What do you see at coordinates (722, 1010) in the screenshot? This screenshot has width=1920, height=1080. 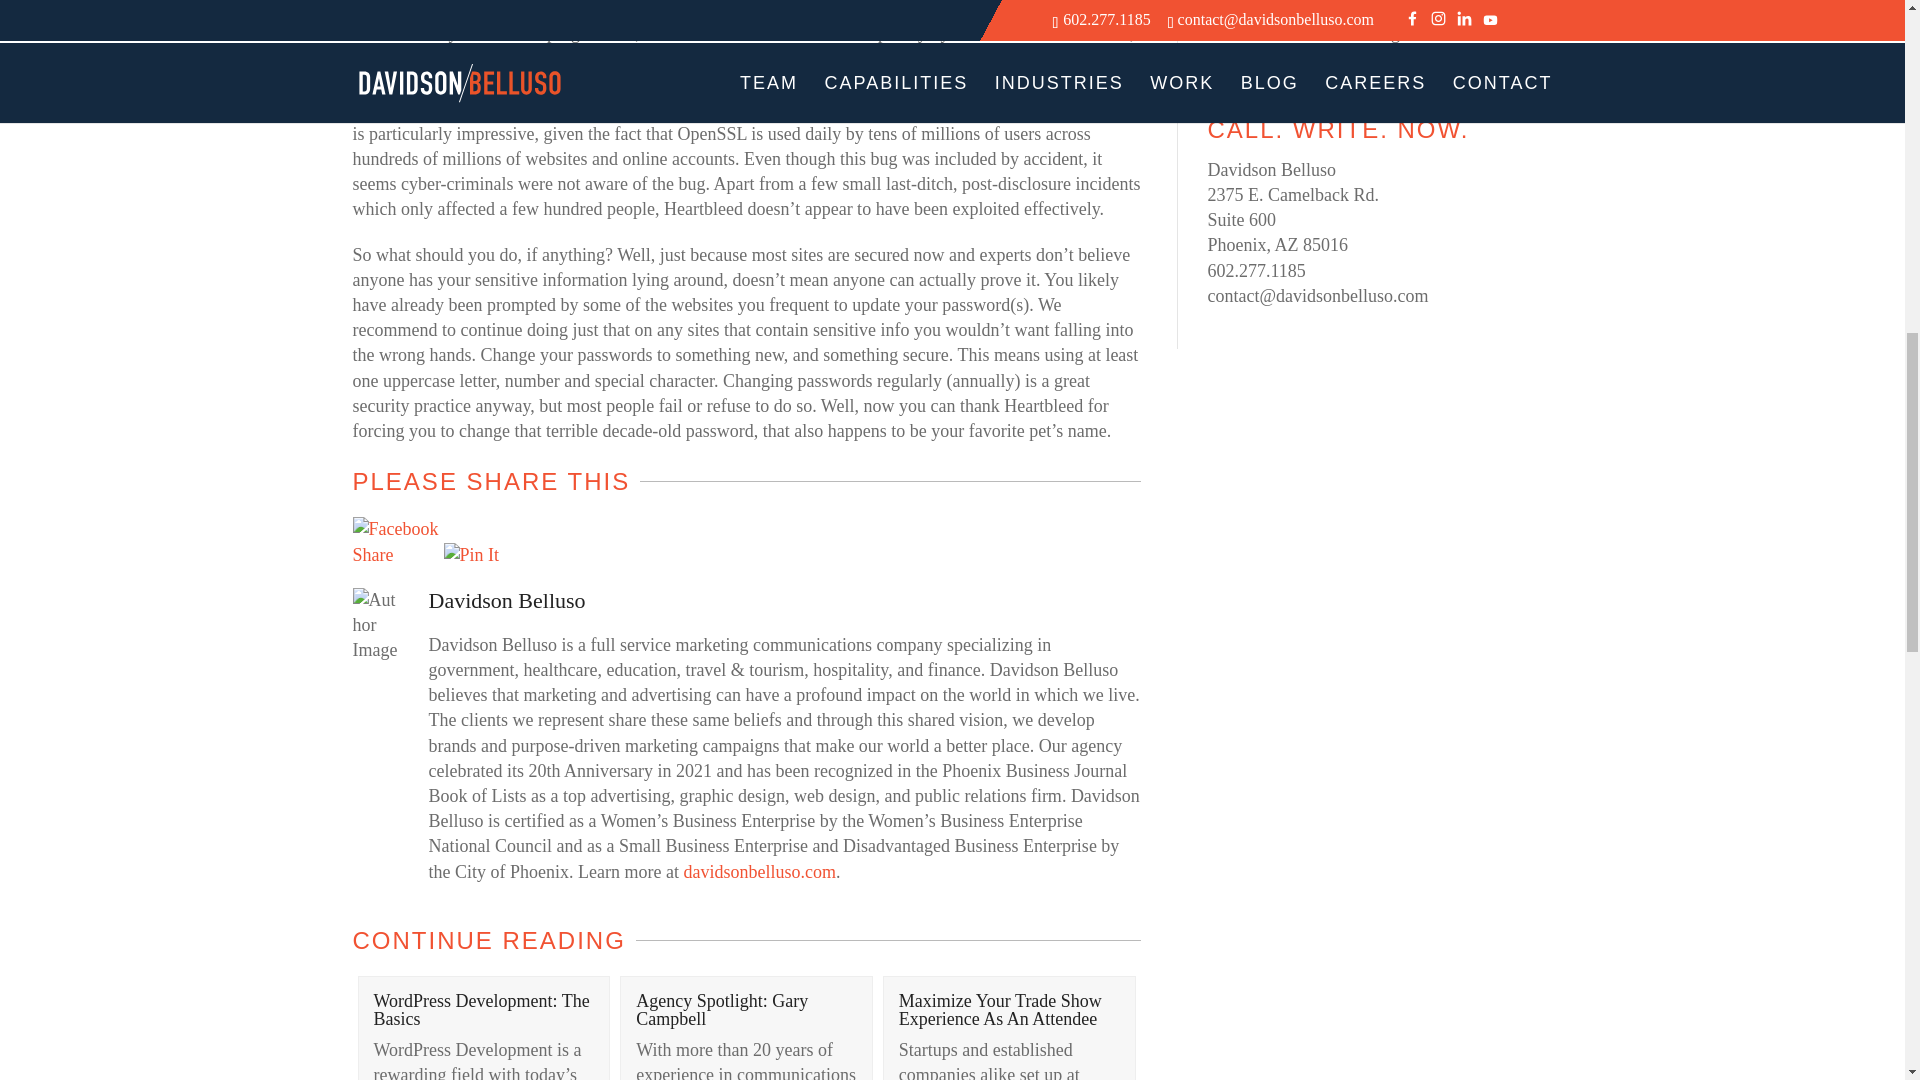 I see `Agency Spotlight: Gary Campbell` at bounding box center [722, 1010].